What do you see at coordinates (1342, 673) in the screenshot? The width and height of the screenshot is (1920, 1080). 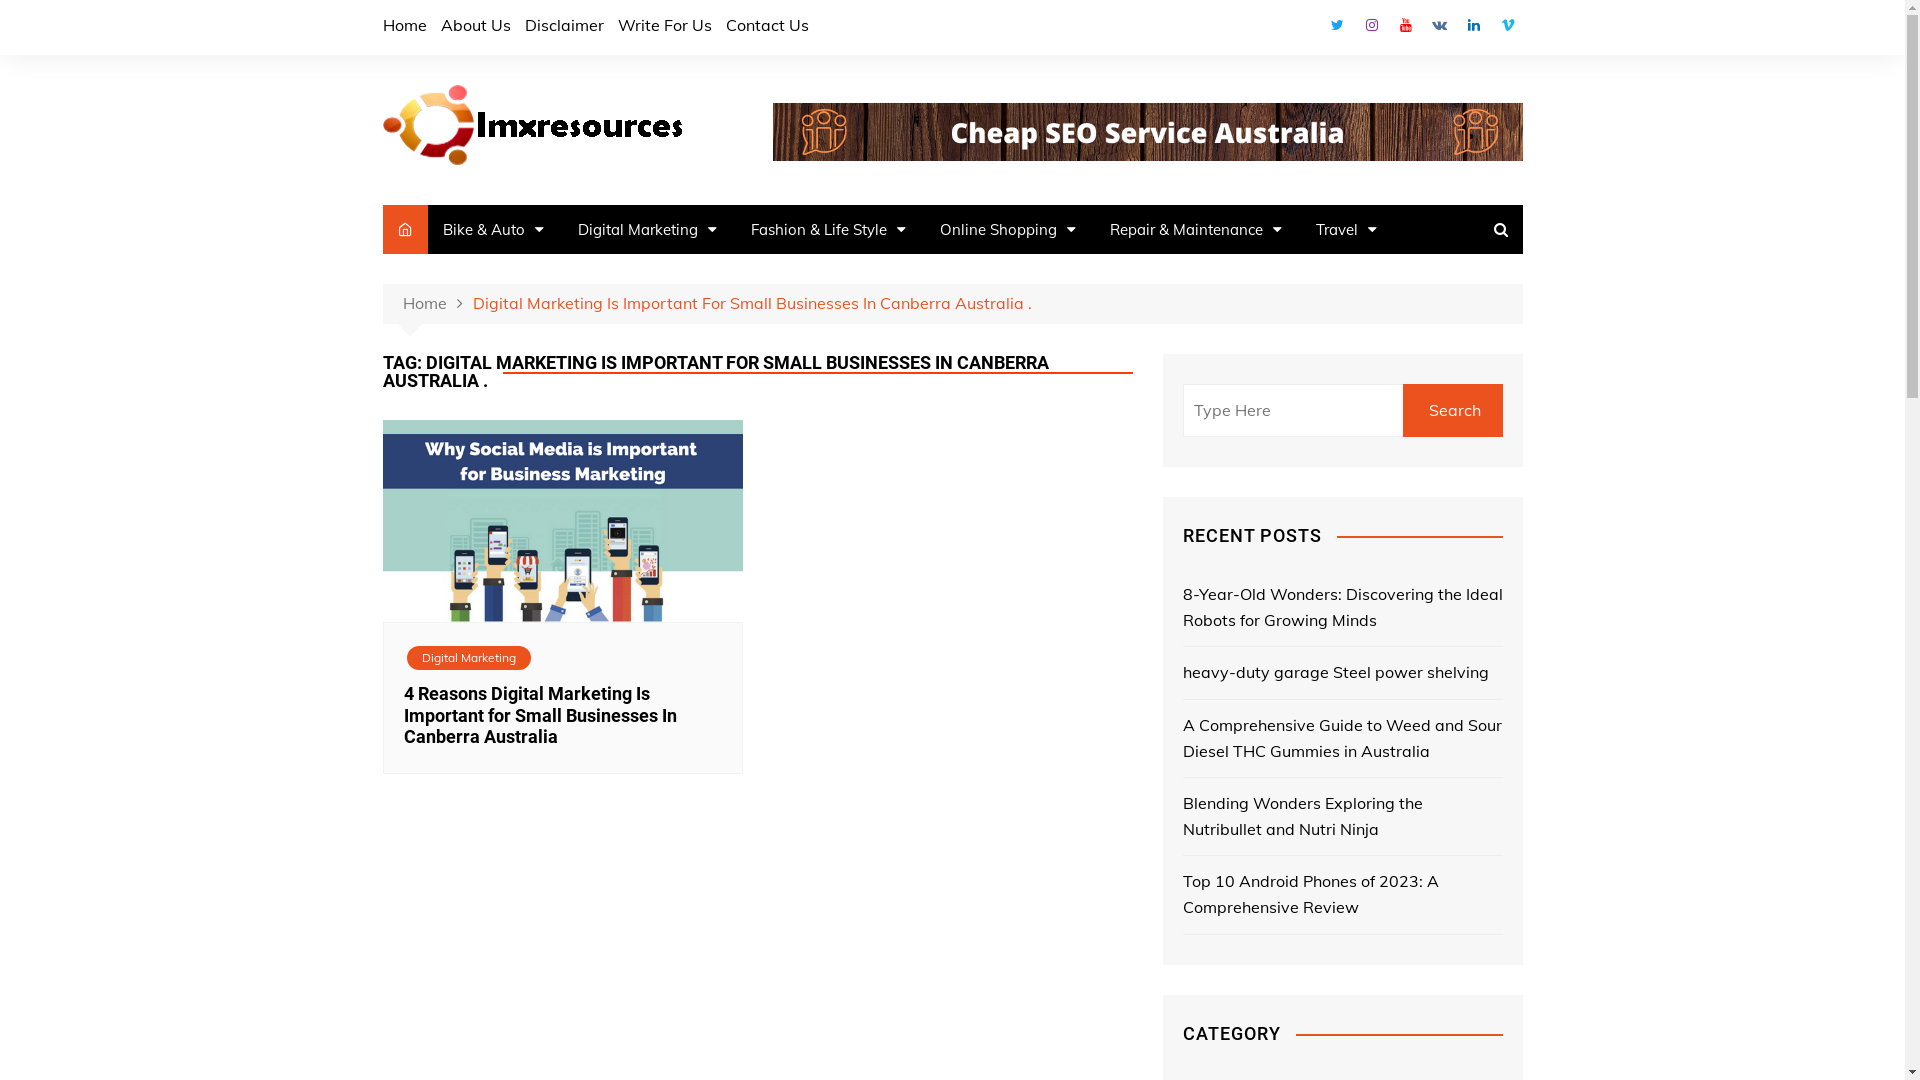 I see `heavy-duty garage Steel power shelving` at bounding box center [1342, 673].